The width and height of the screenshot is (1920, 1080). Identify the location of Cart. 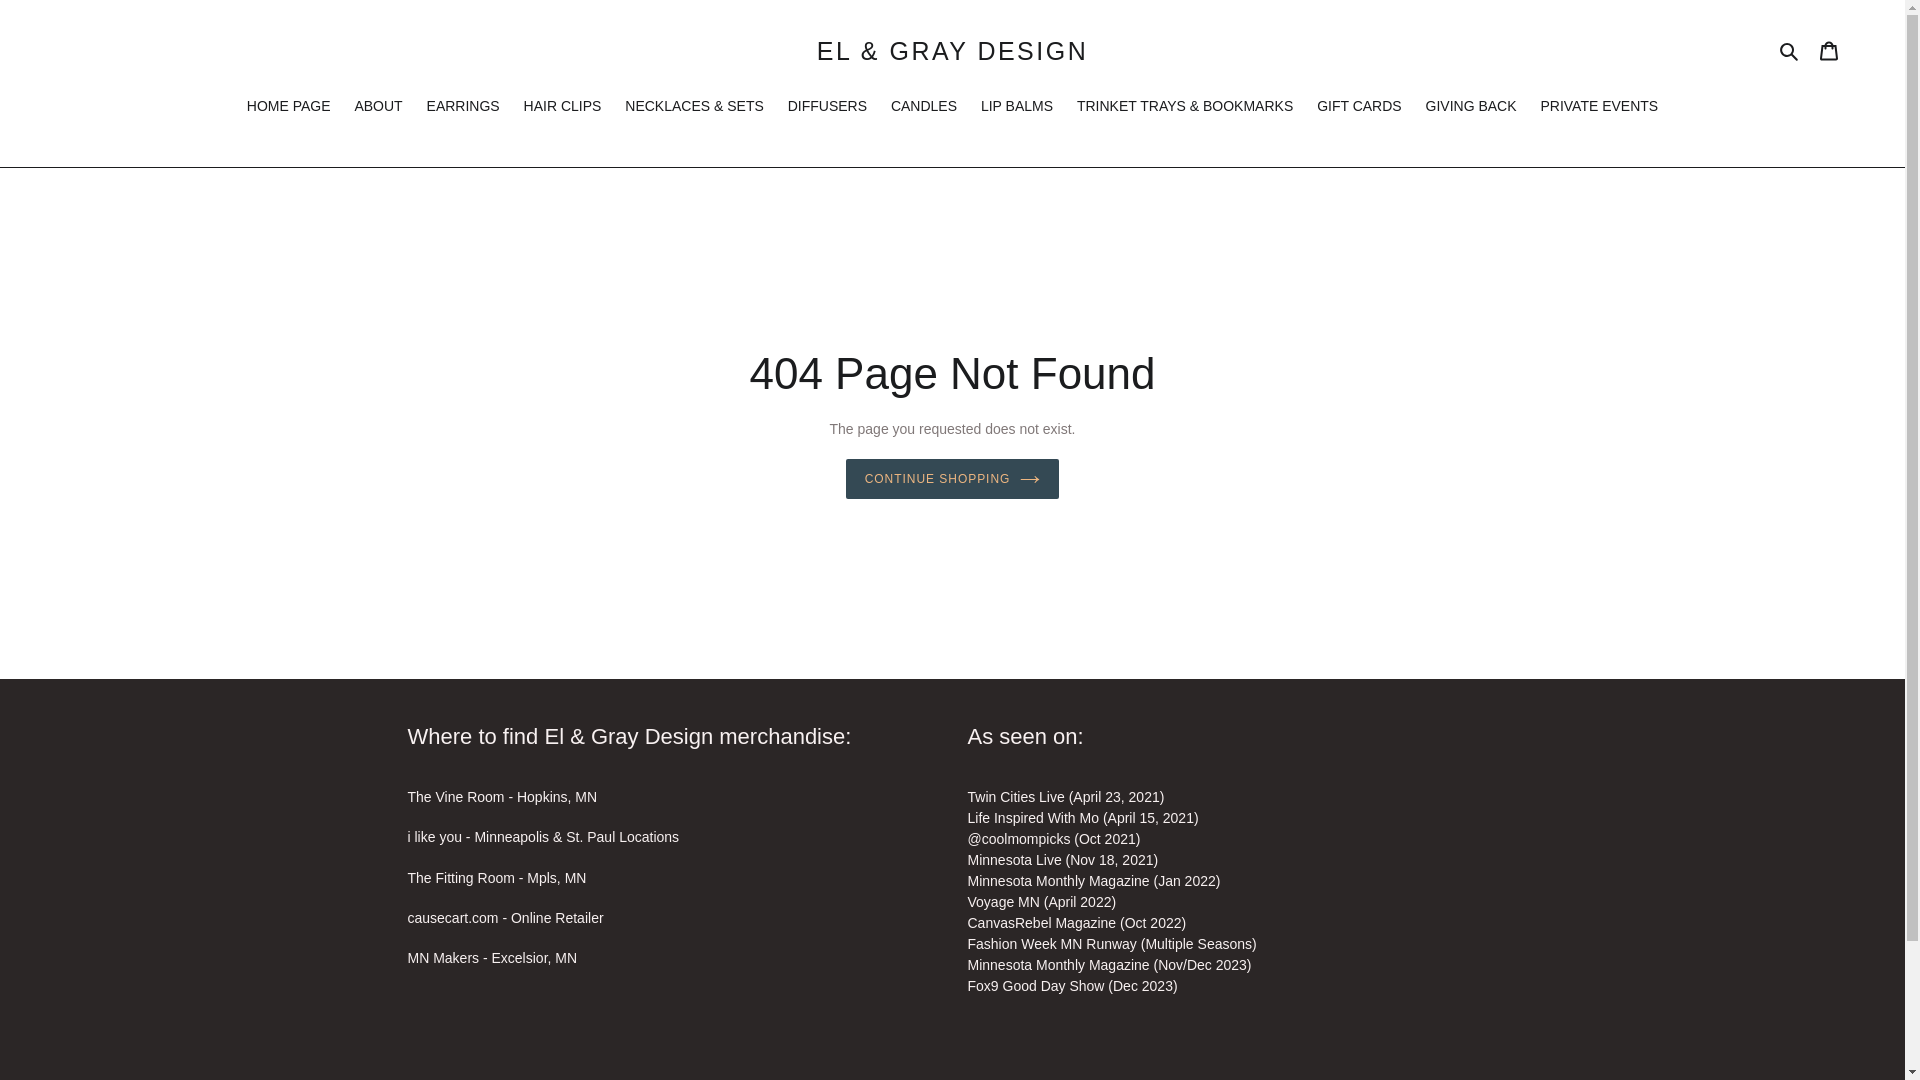
(1829, 50).